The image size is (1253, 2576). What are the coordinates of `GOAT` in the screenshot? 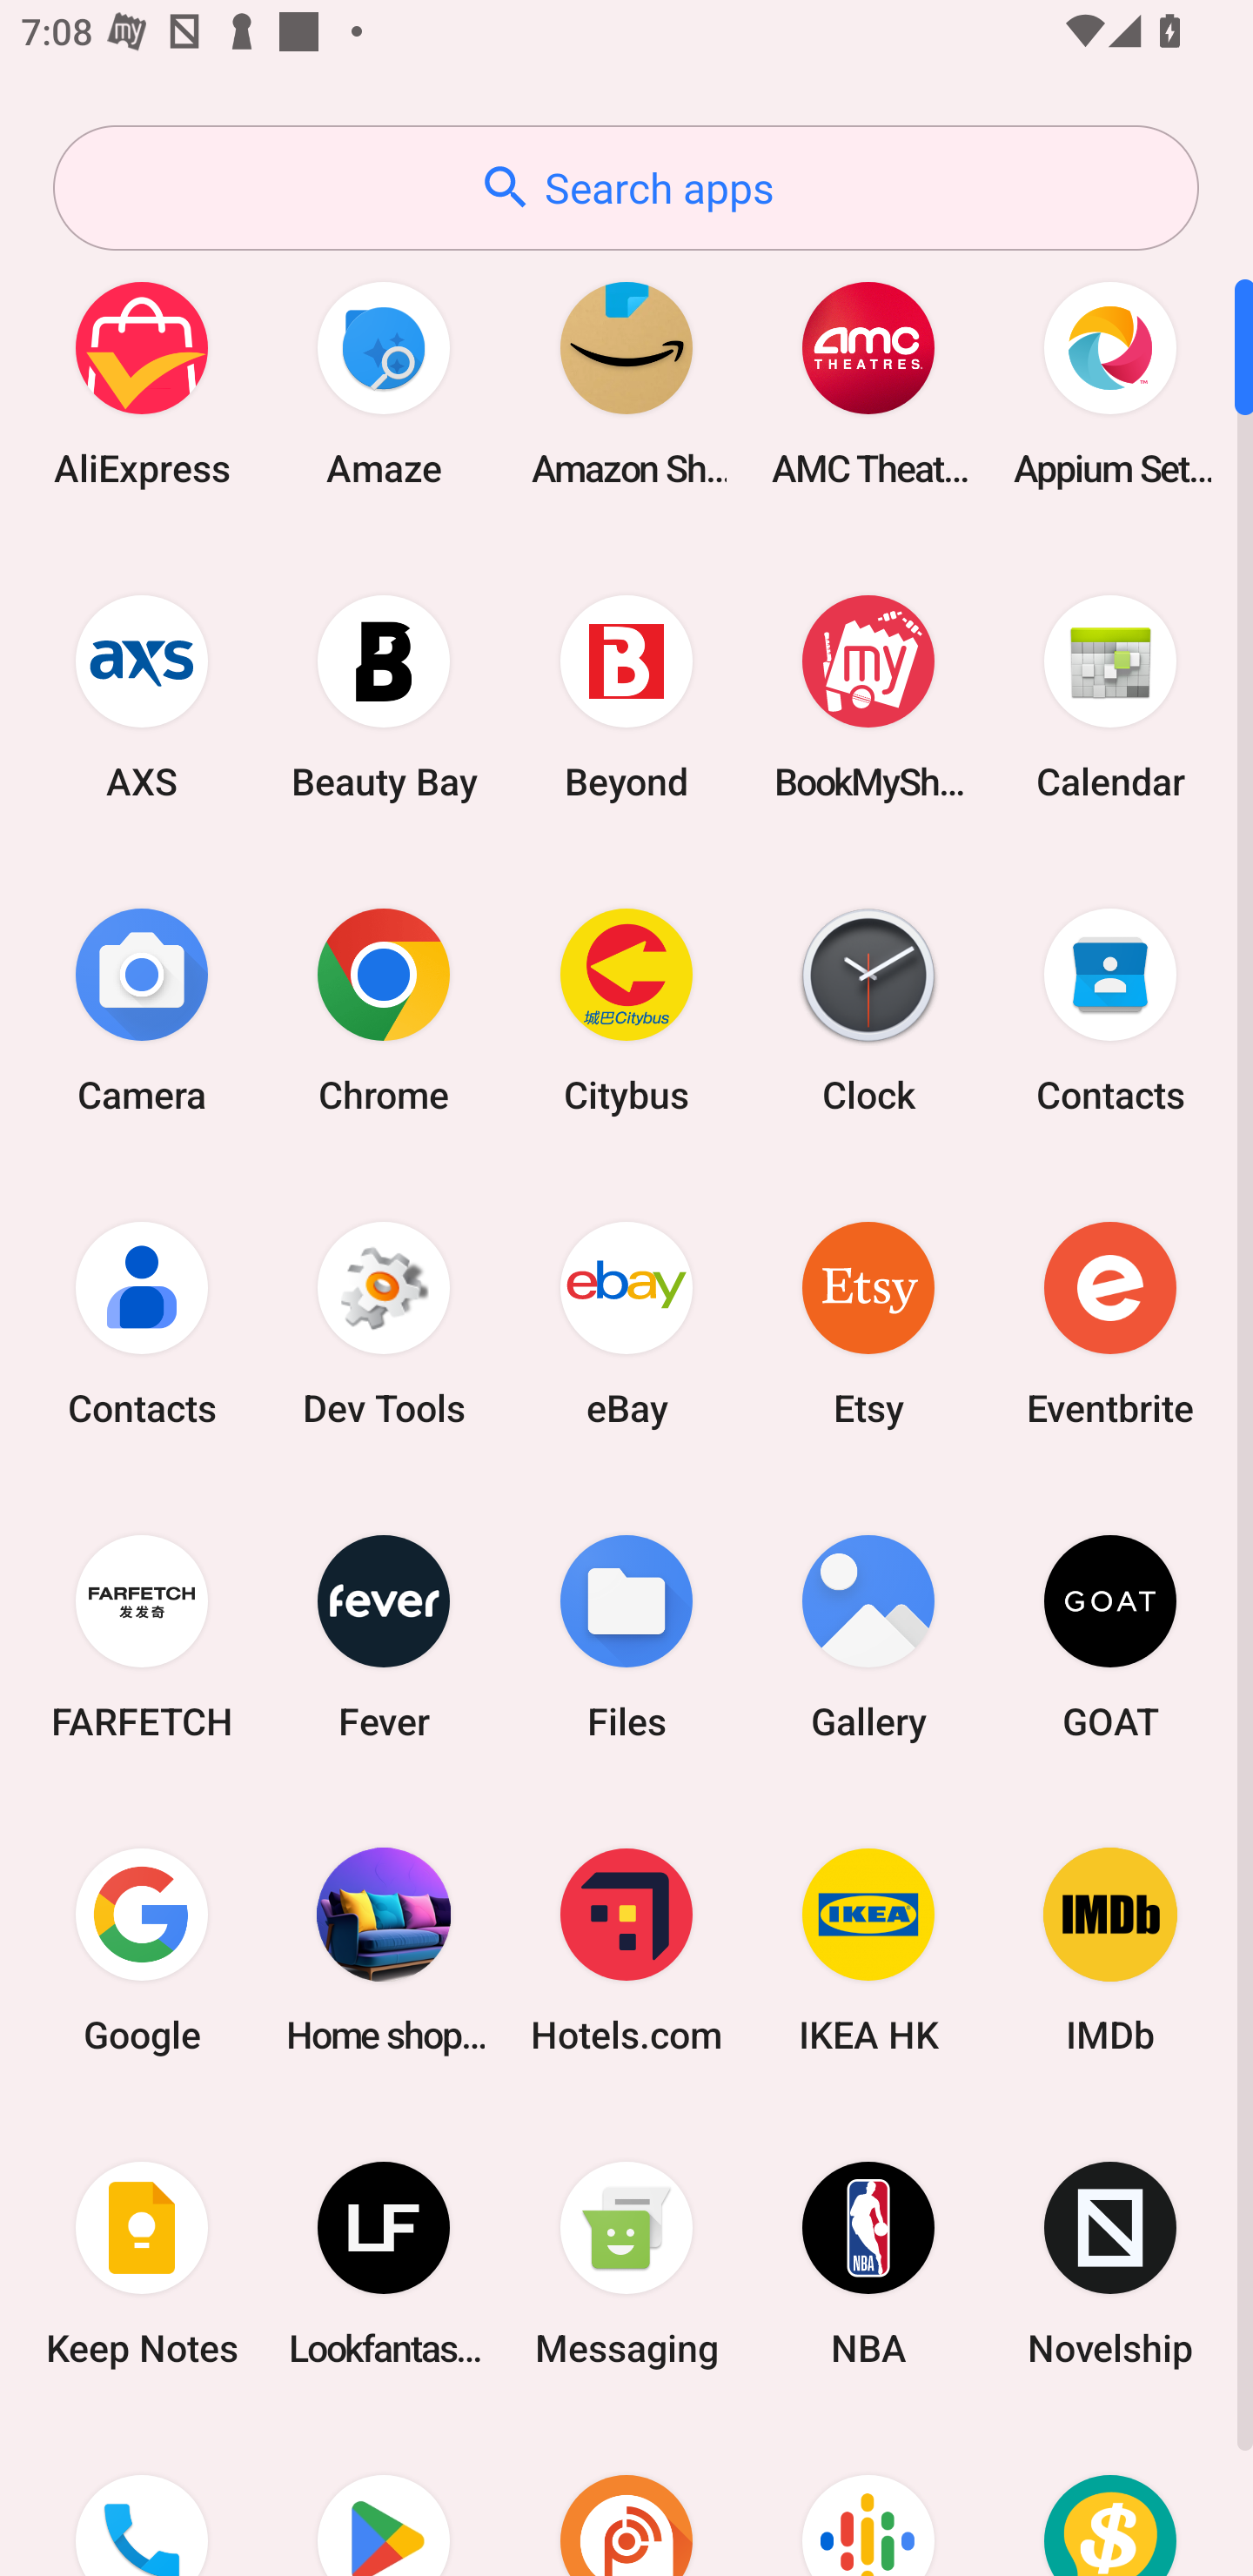 It's located at (1110, 1636).